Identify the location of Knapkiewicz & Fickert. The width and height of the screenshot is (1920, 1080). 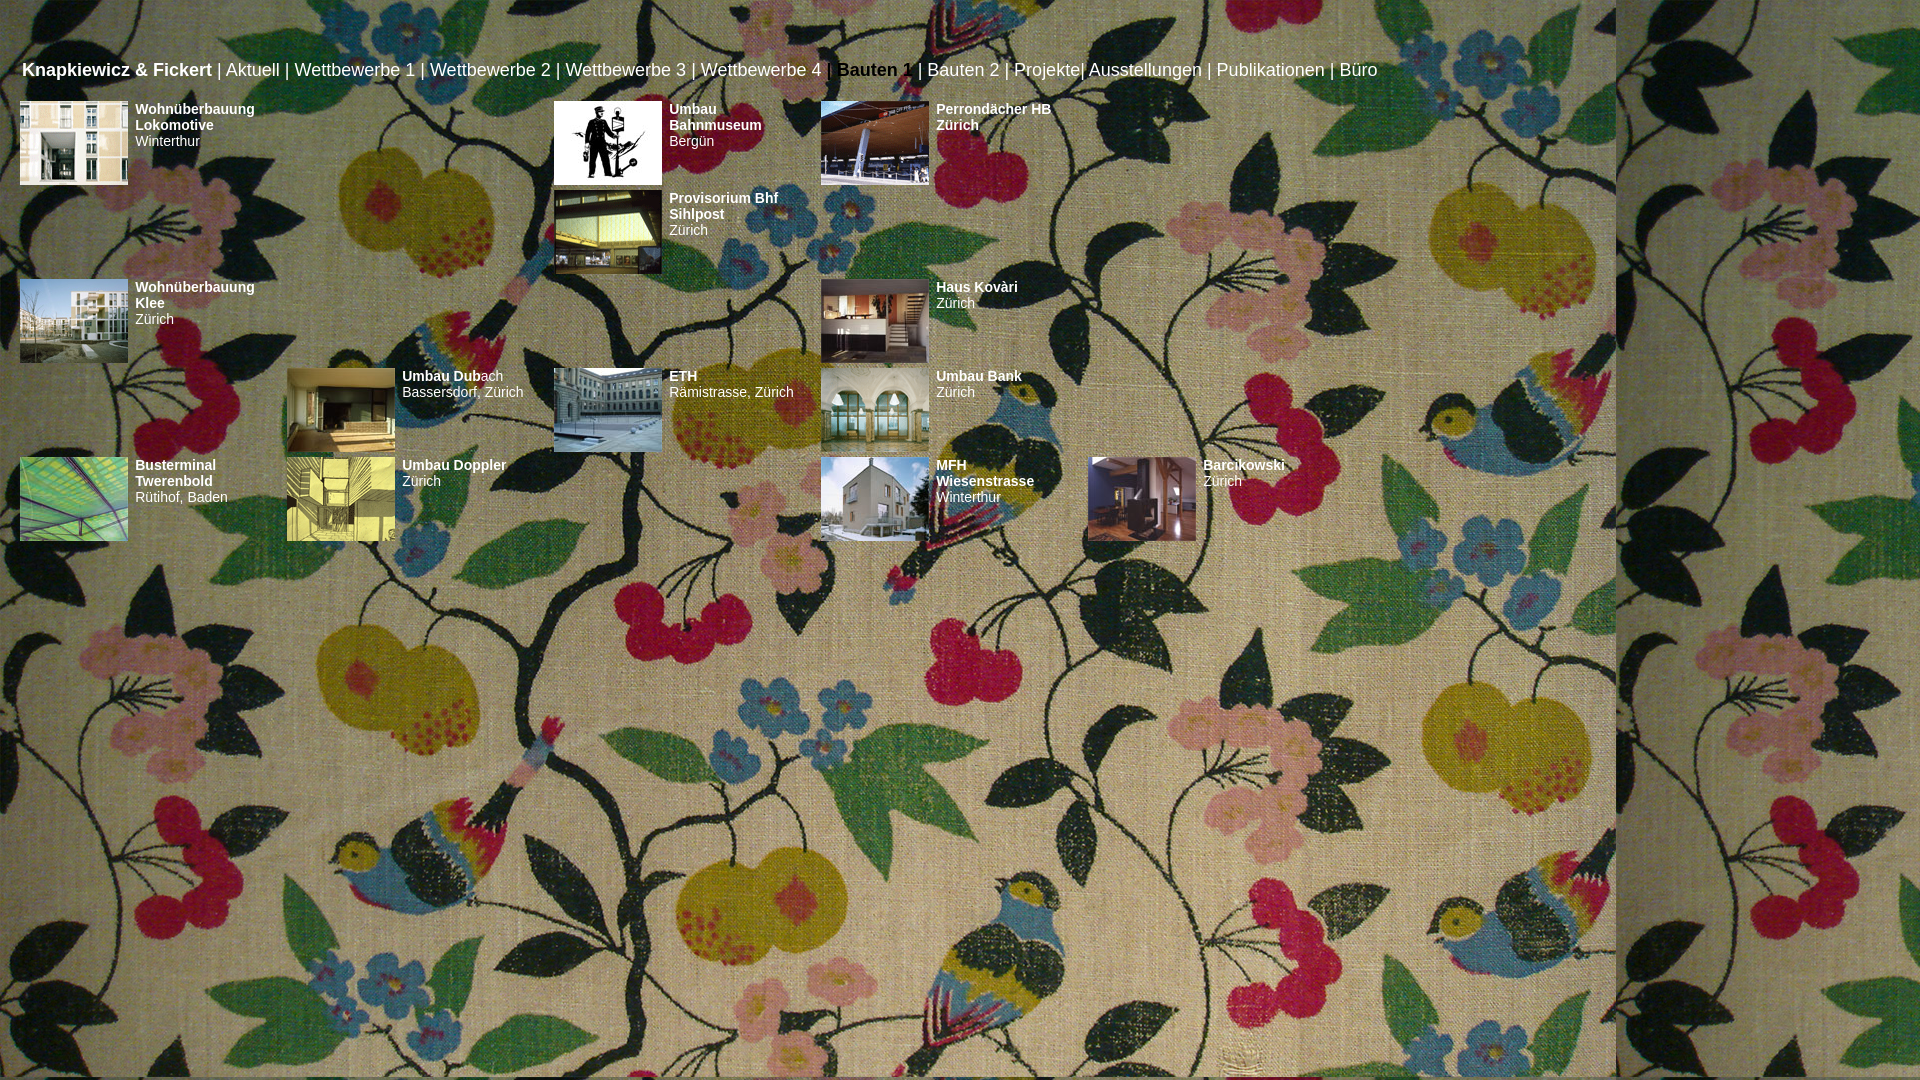
(117, 70).